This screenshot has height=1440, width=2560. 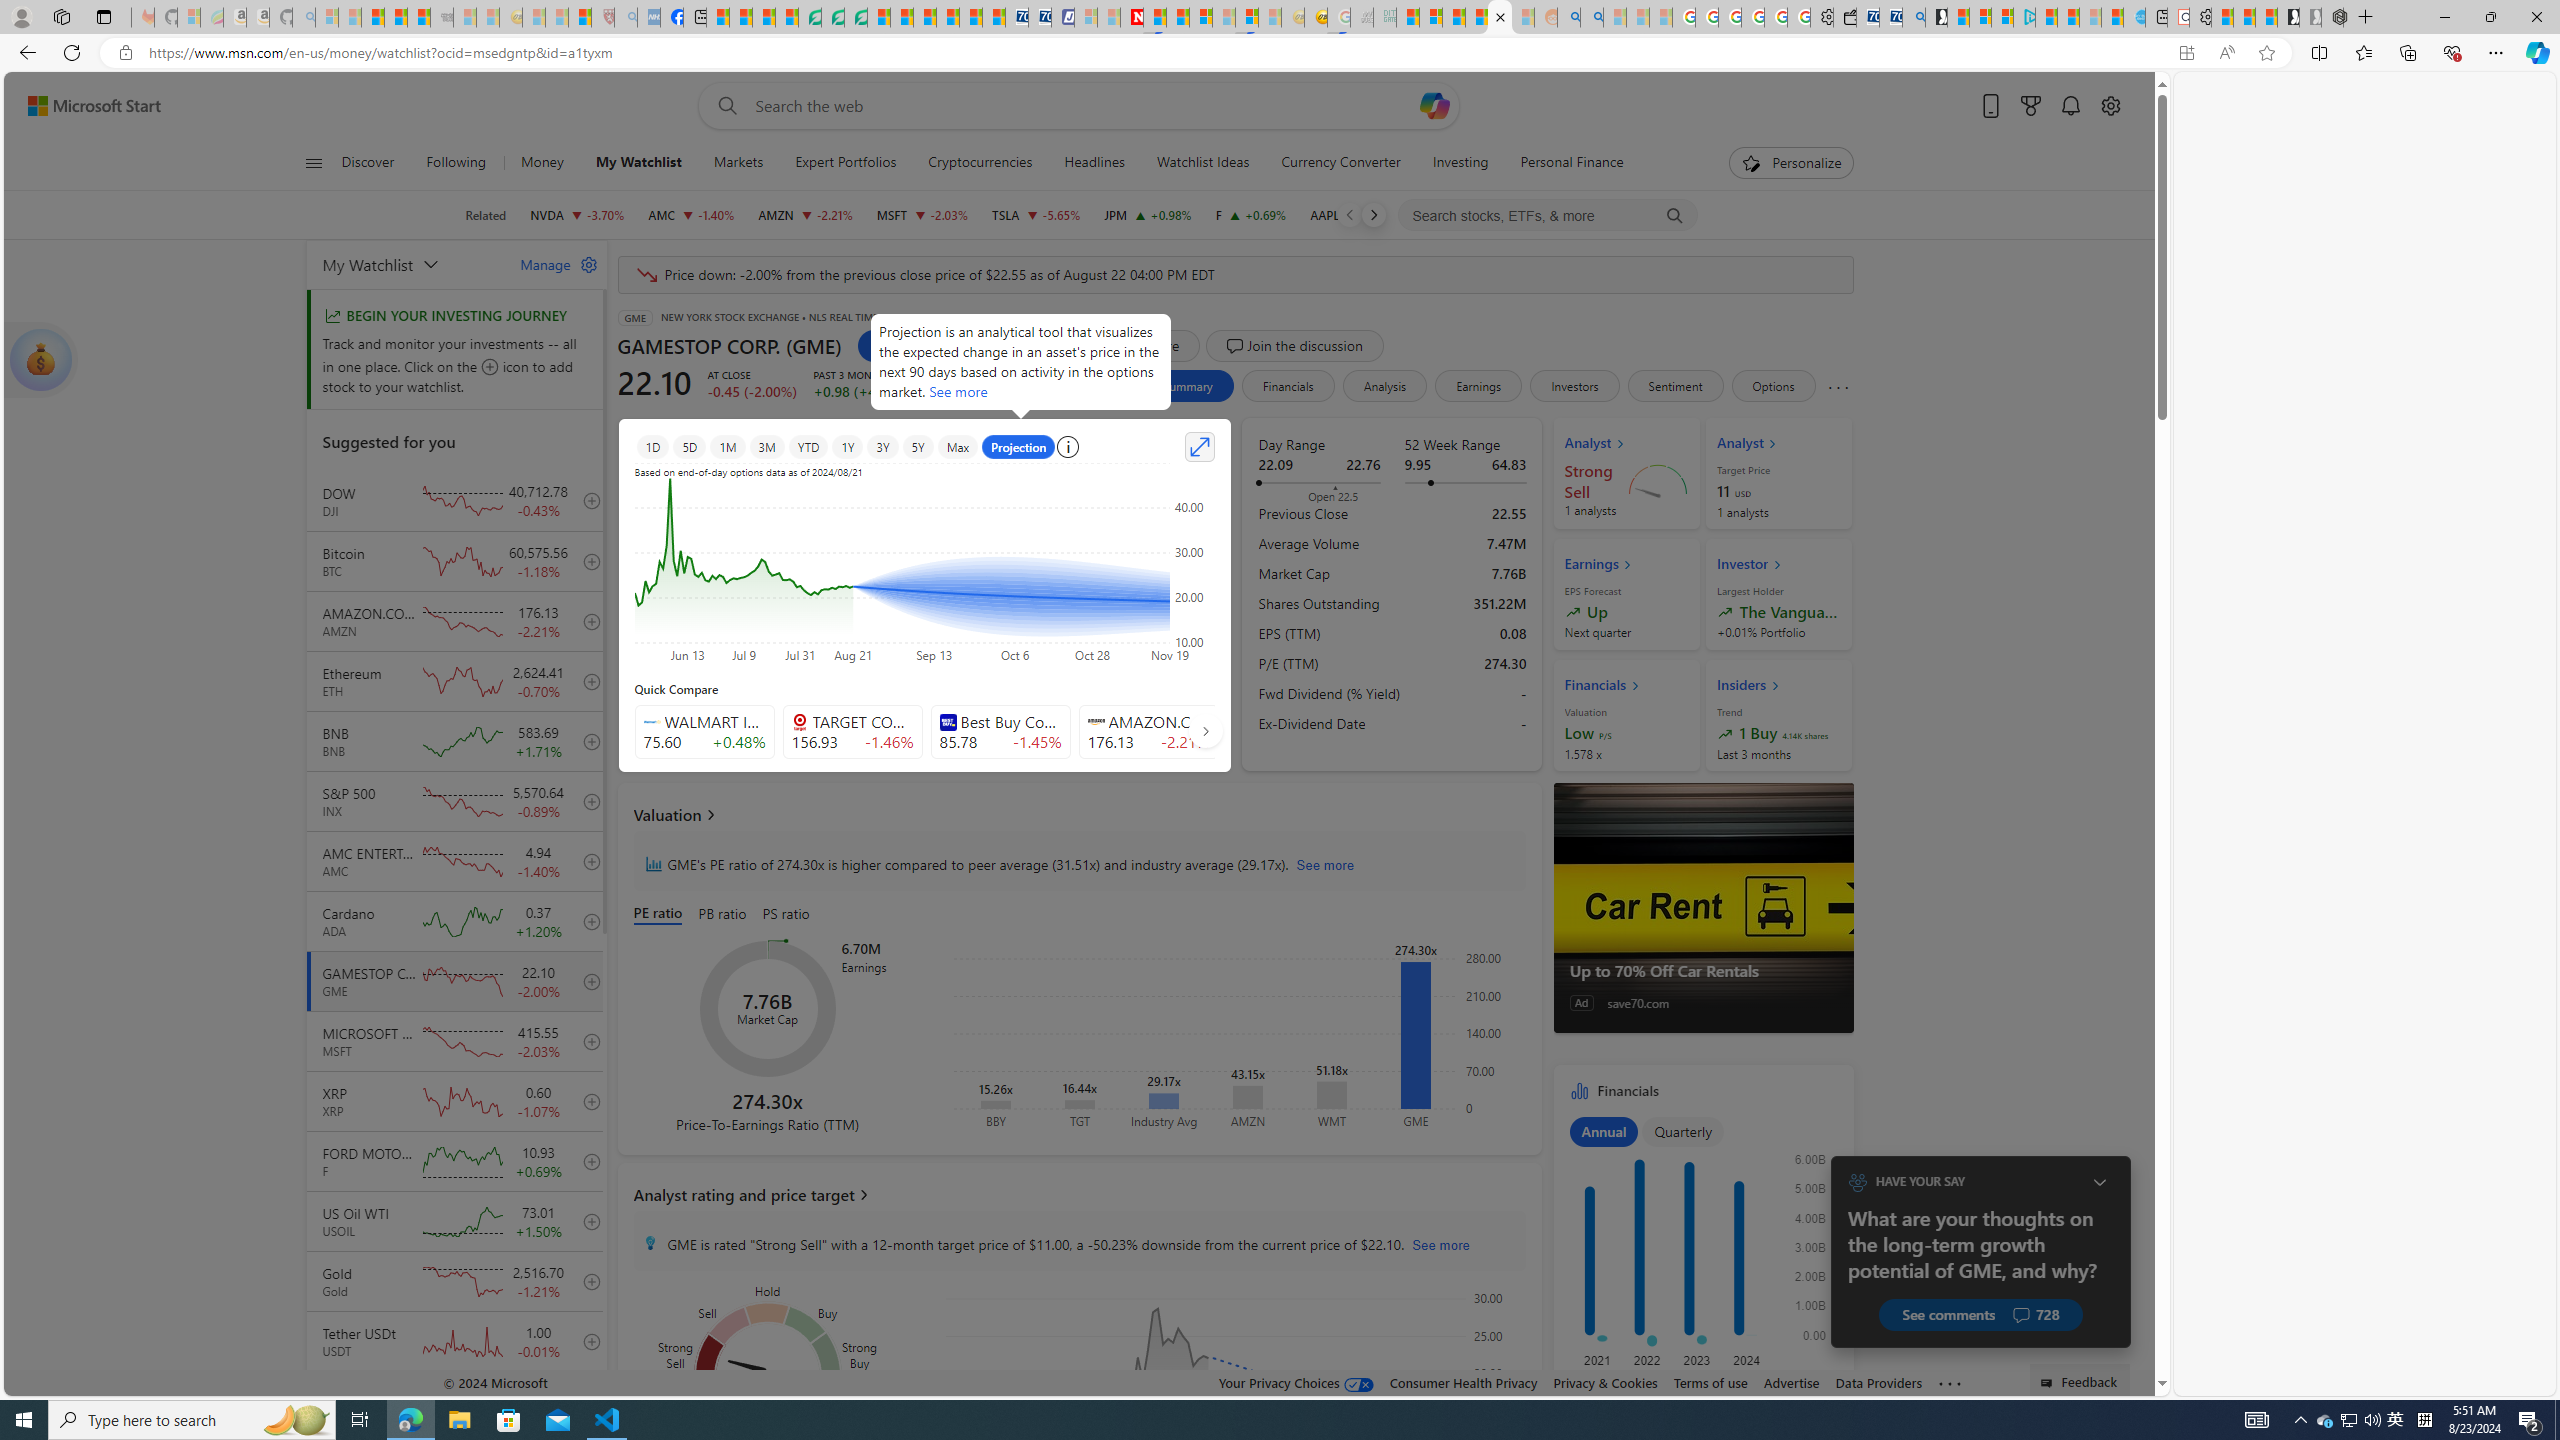 What do you see at coordinates (1575, 386) in the screenshot?
I see `Investors` at bounding box center [1575, 386].